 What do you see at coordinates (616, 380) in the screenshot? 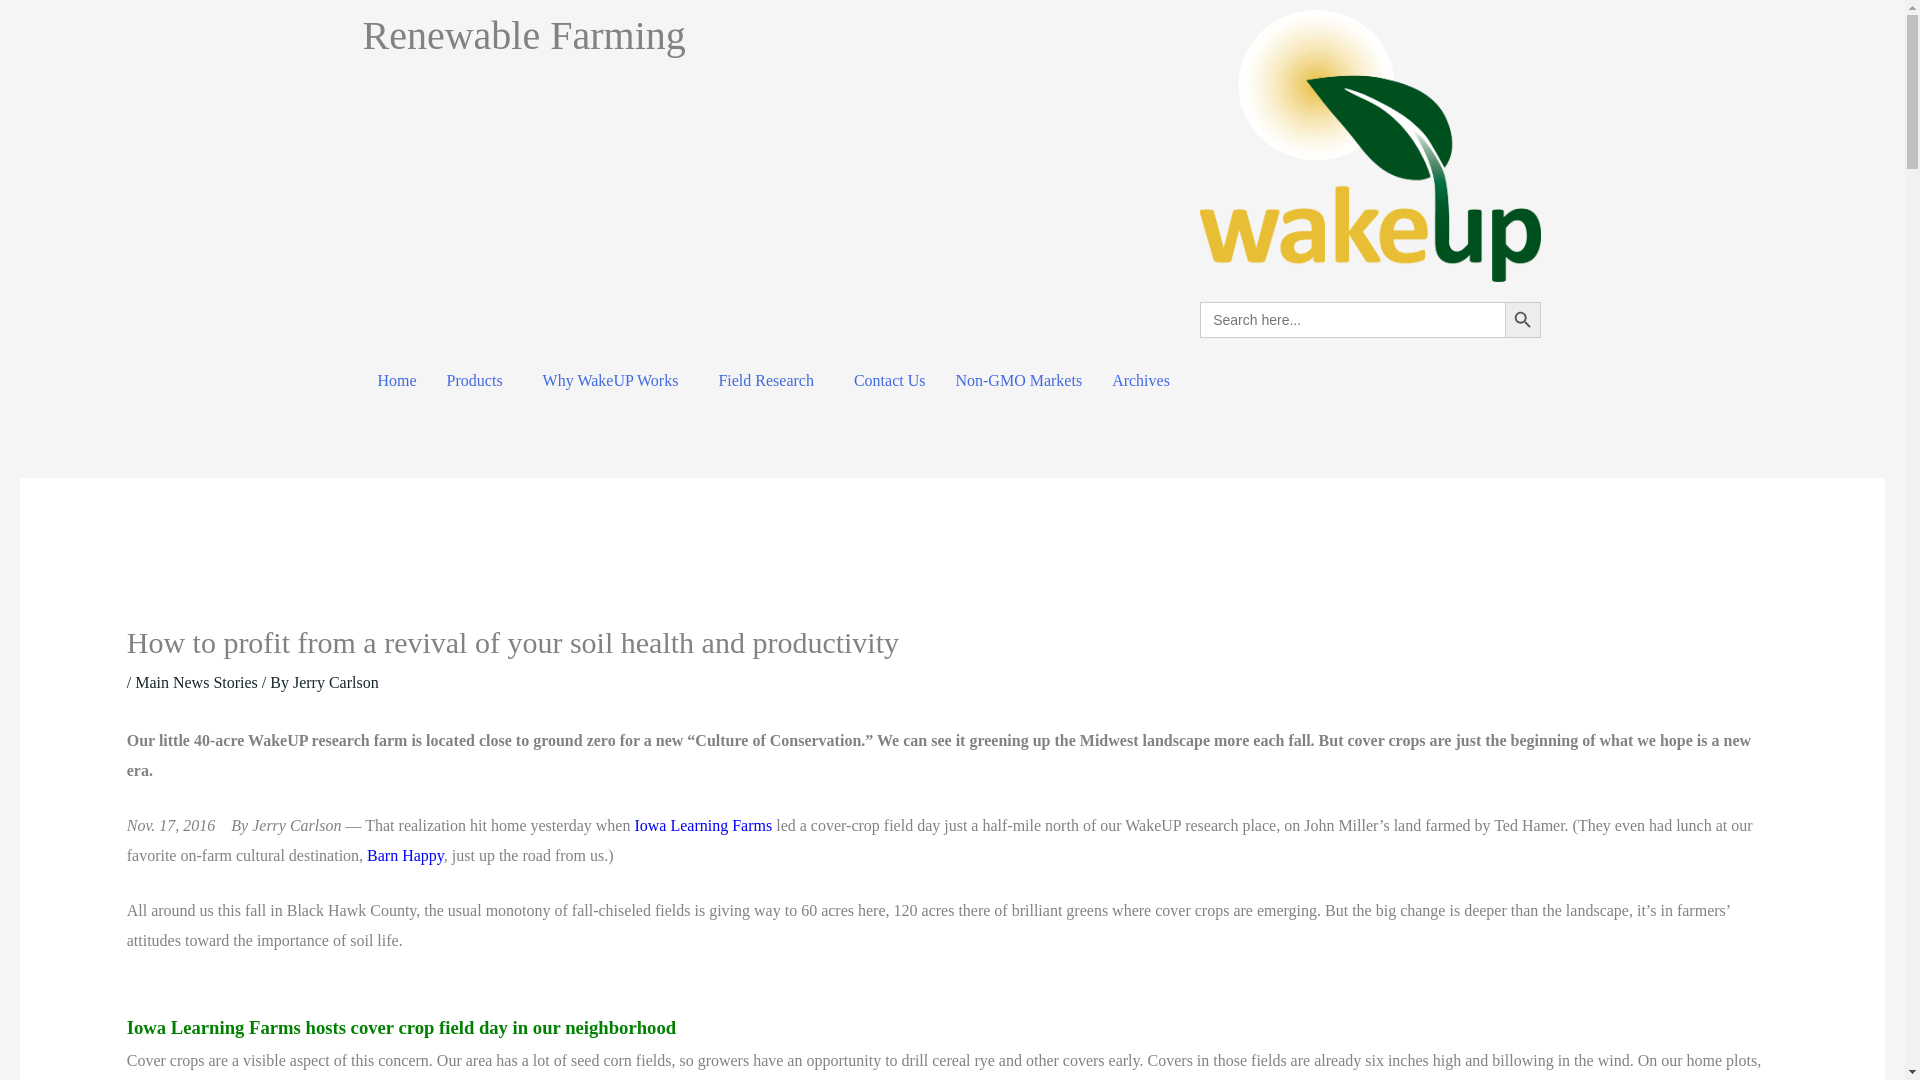
I see `Why WakeUP Works` at bounding box center [616, 380].